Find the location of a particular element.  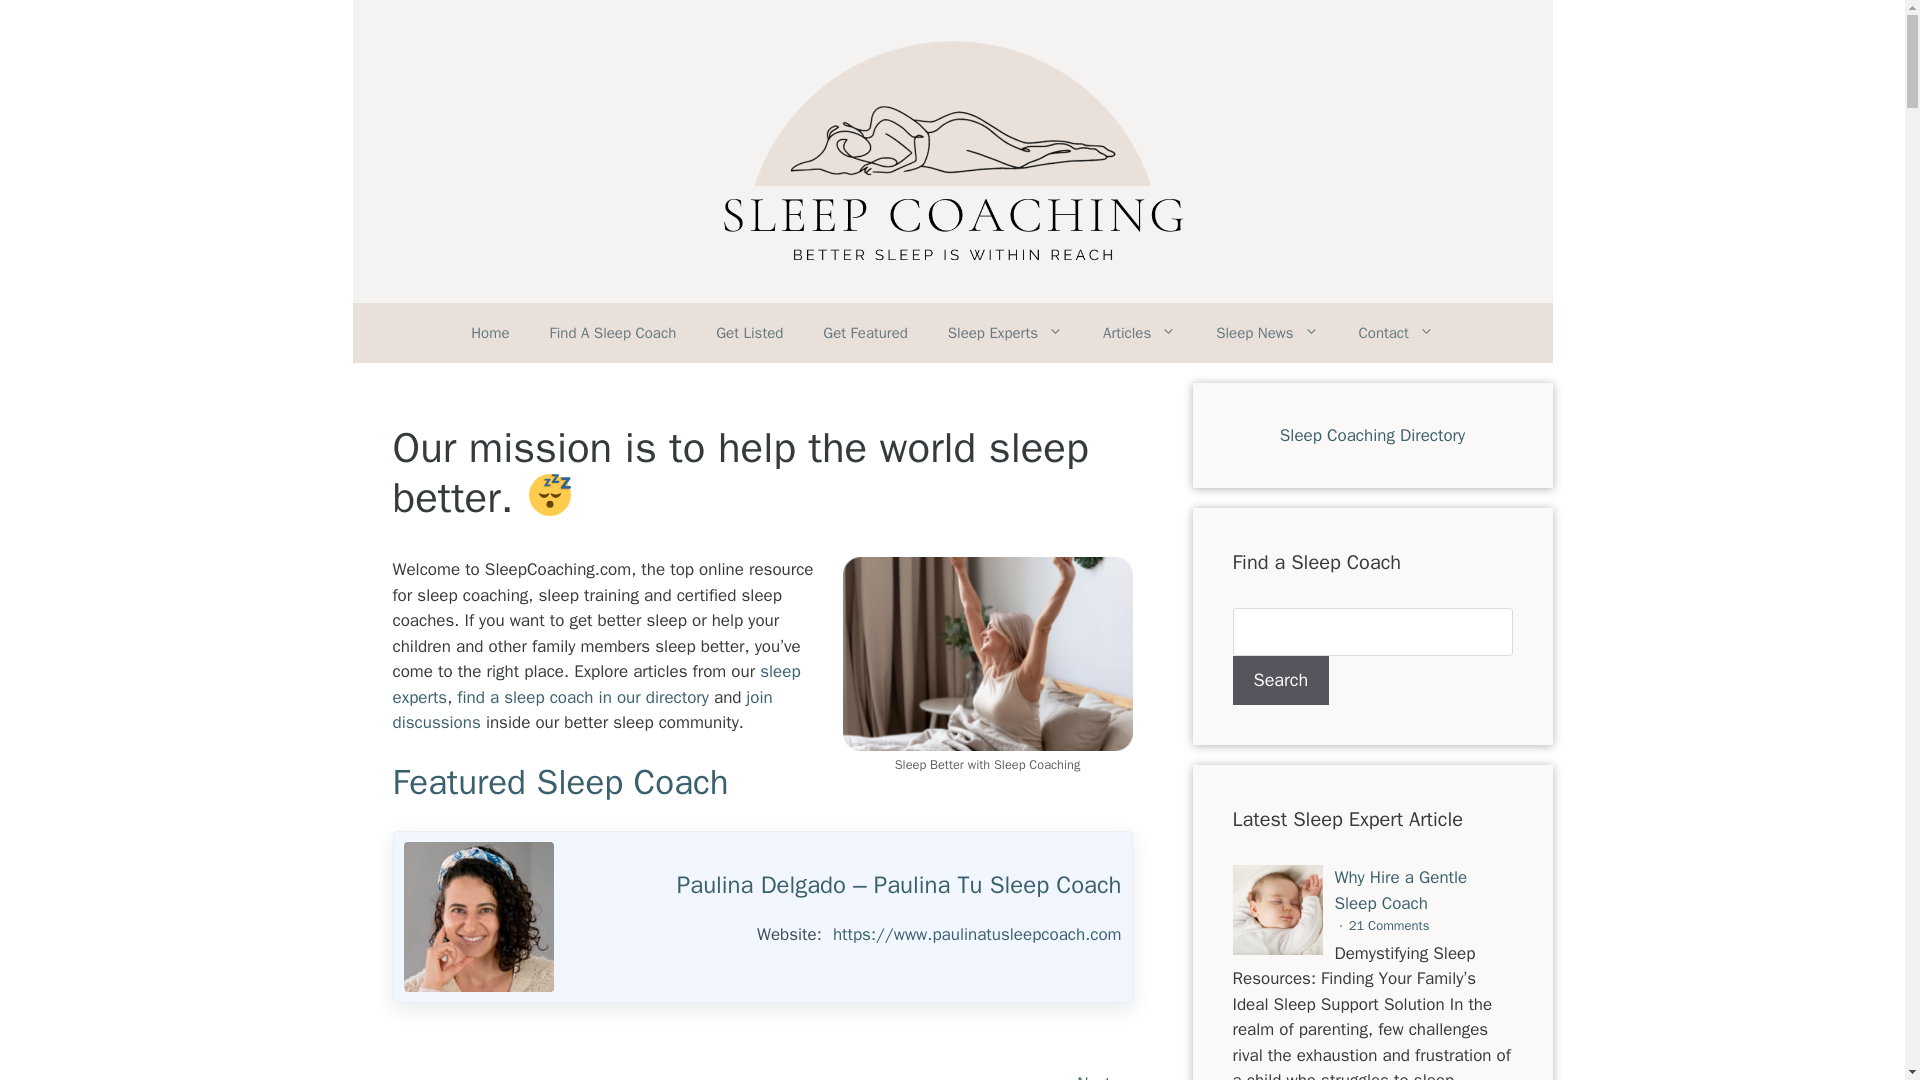

Home is located at coordinates (490, 332).